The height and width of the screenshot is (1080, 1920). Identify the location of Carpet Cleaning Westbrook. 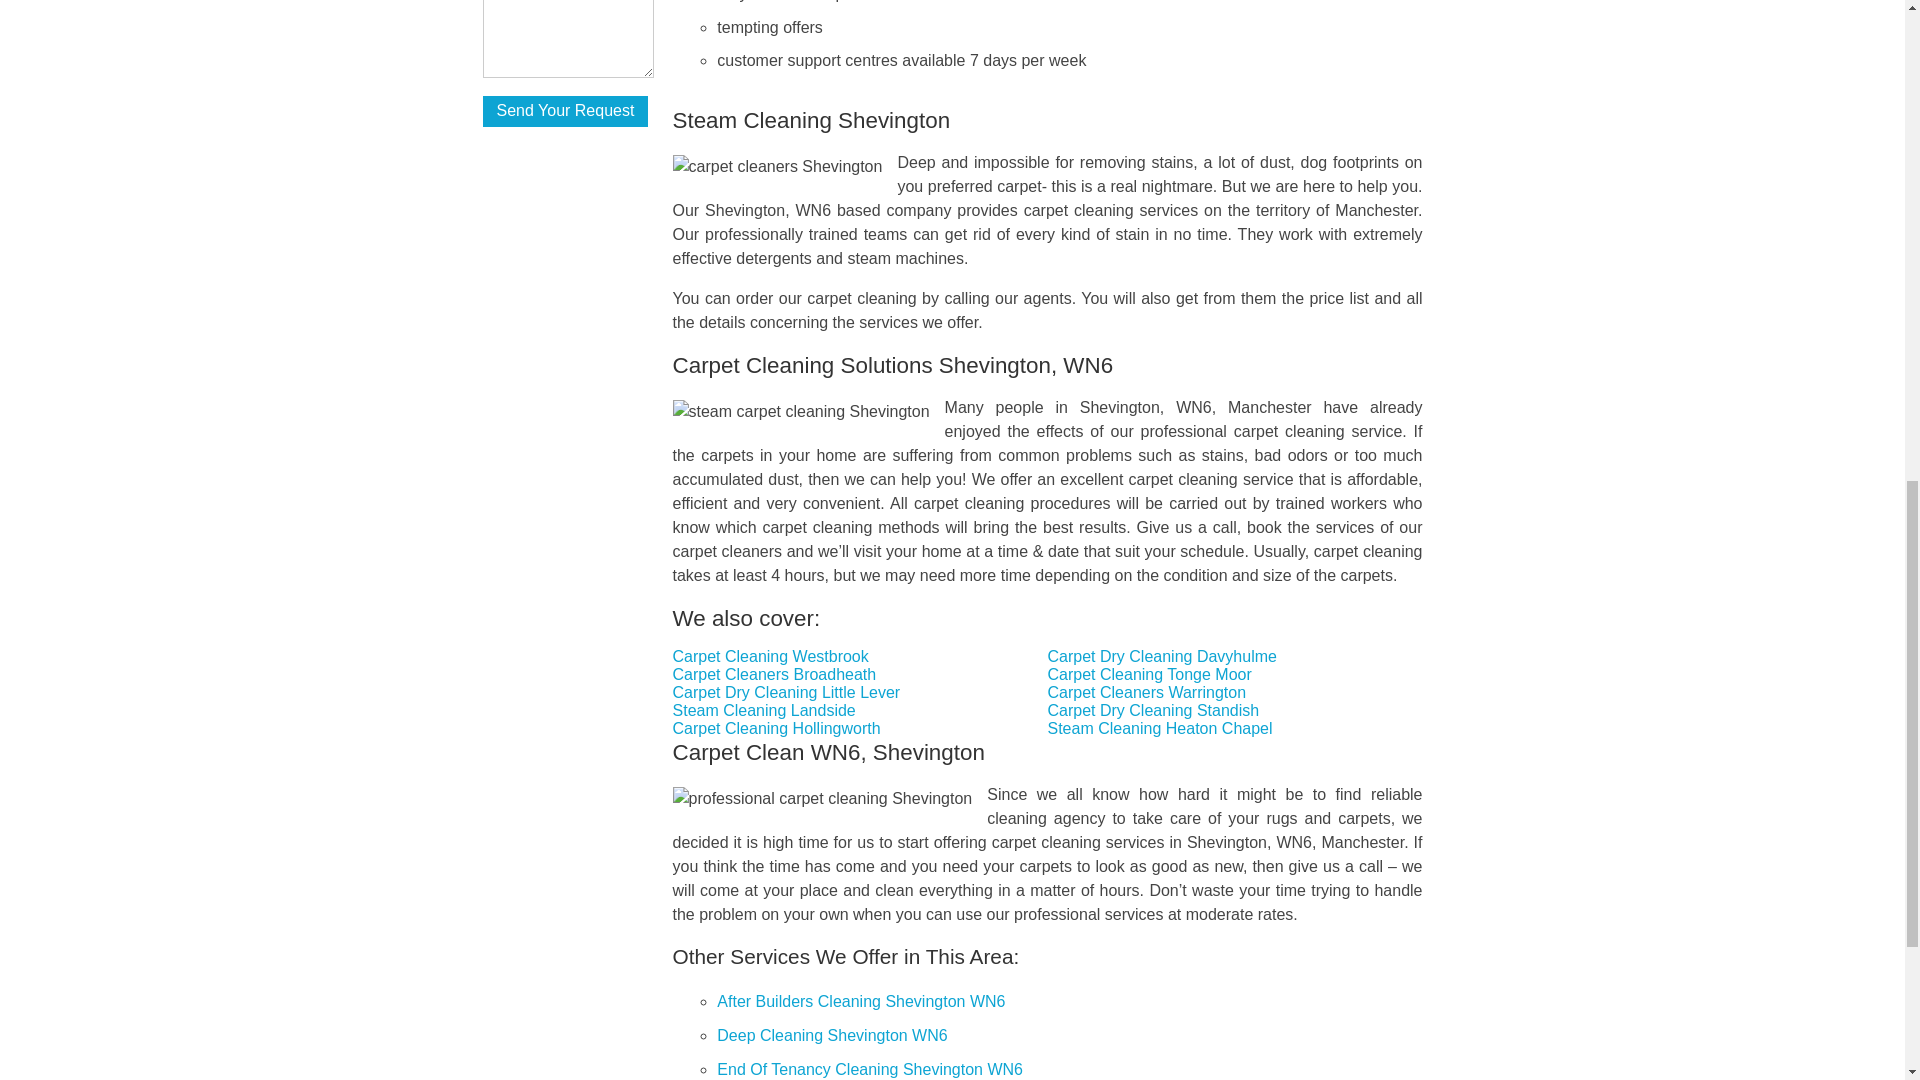
(771, 656).